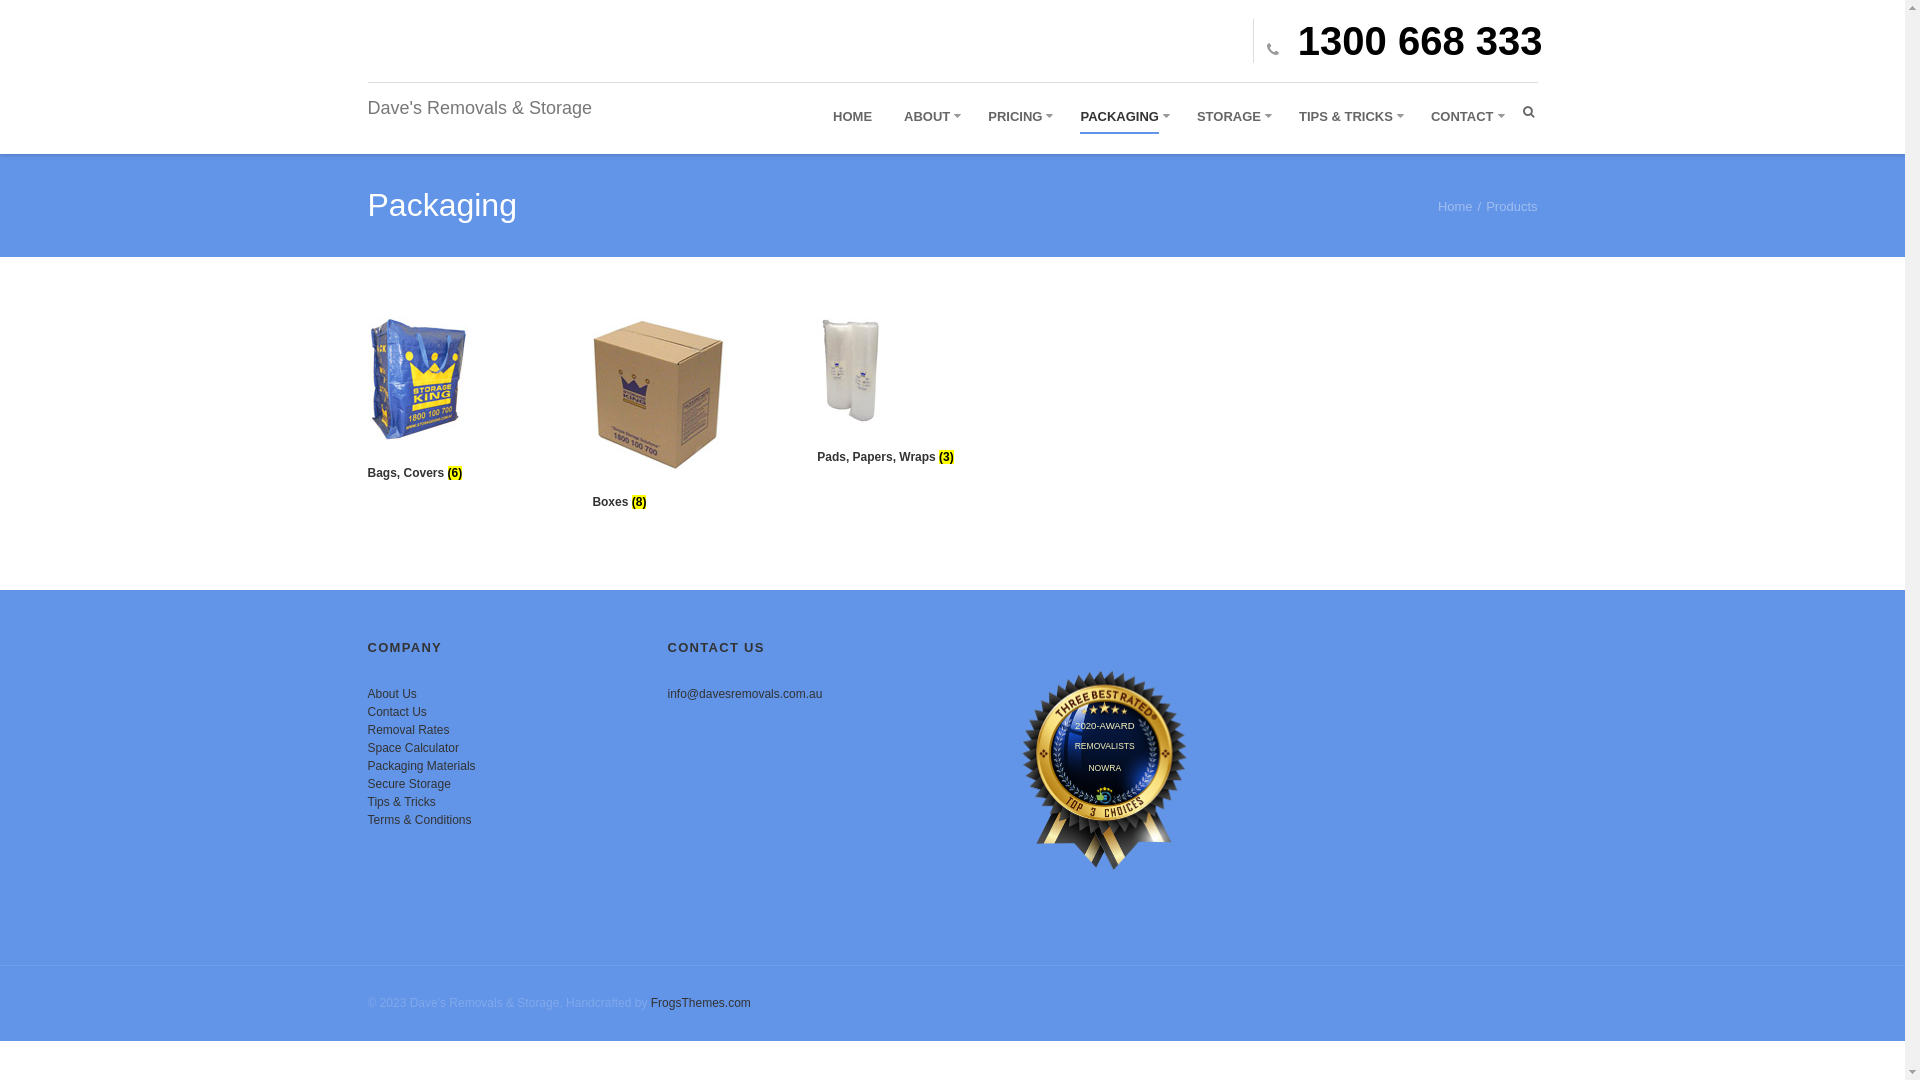 Image resolution: width=1920 pixels, height=1080 pixels. Describe the element at coordinates (1014, 118) in the screenshot. I see `PRICING` at that location.